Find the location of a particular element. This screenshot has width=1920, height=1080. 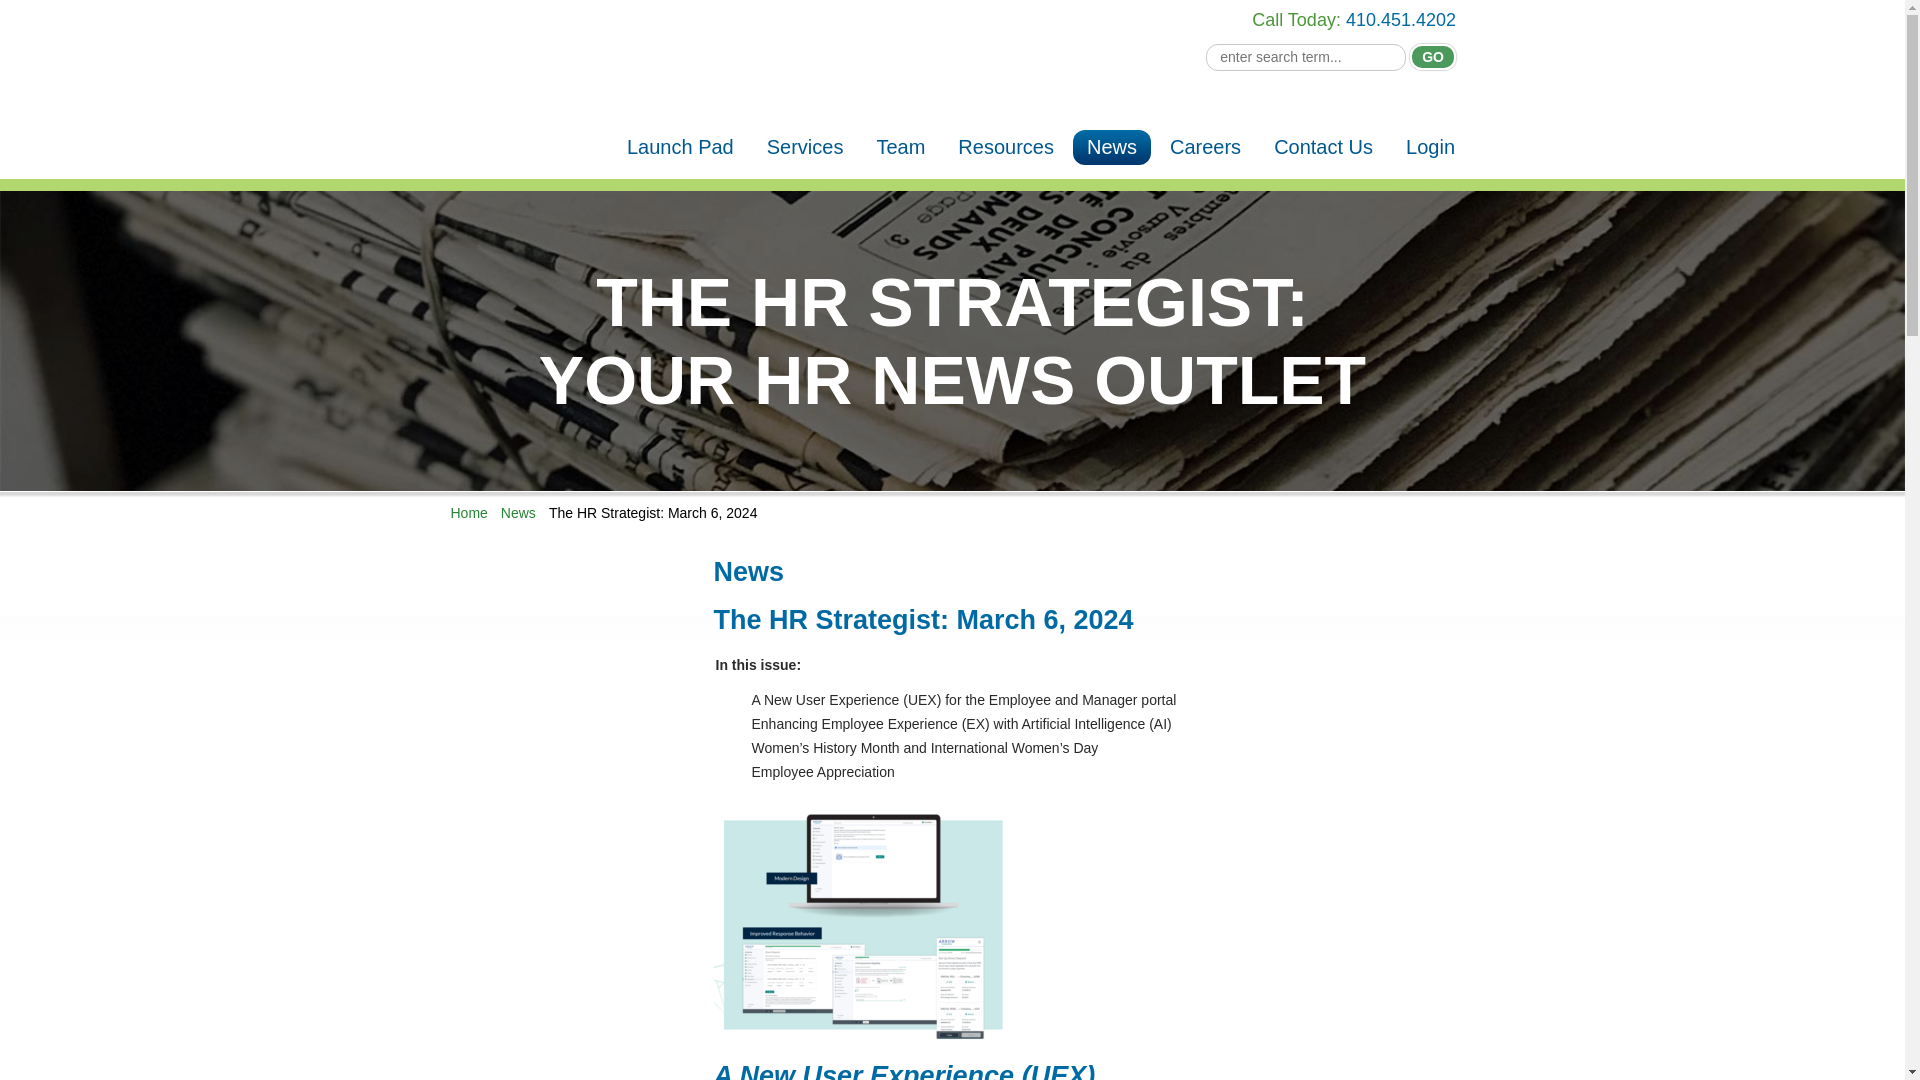

Home is located at coordinates (468, 512).